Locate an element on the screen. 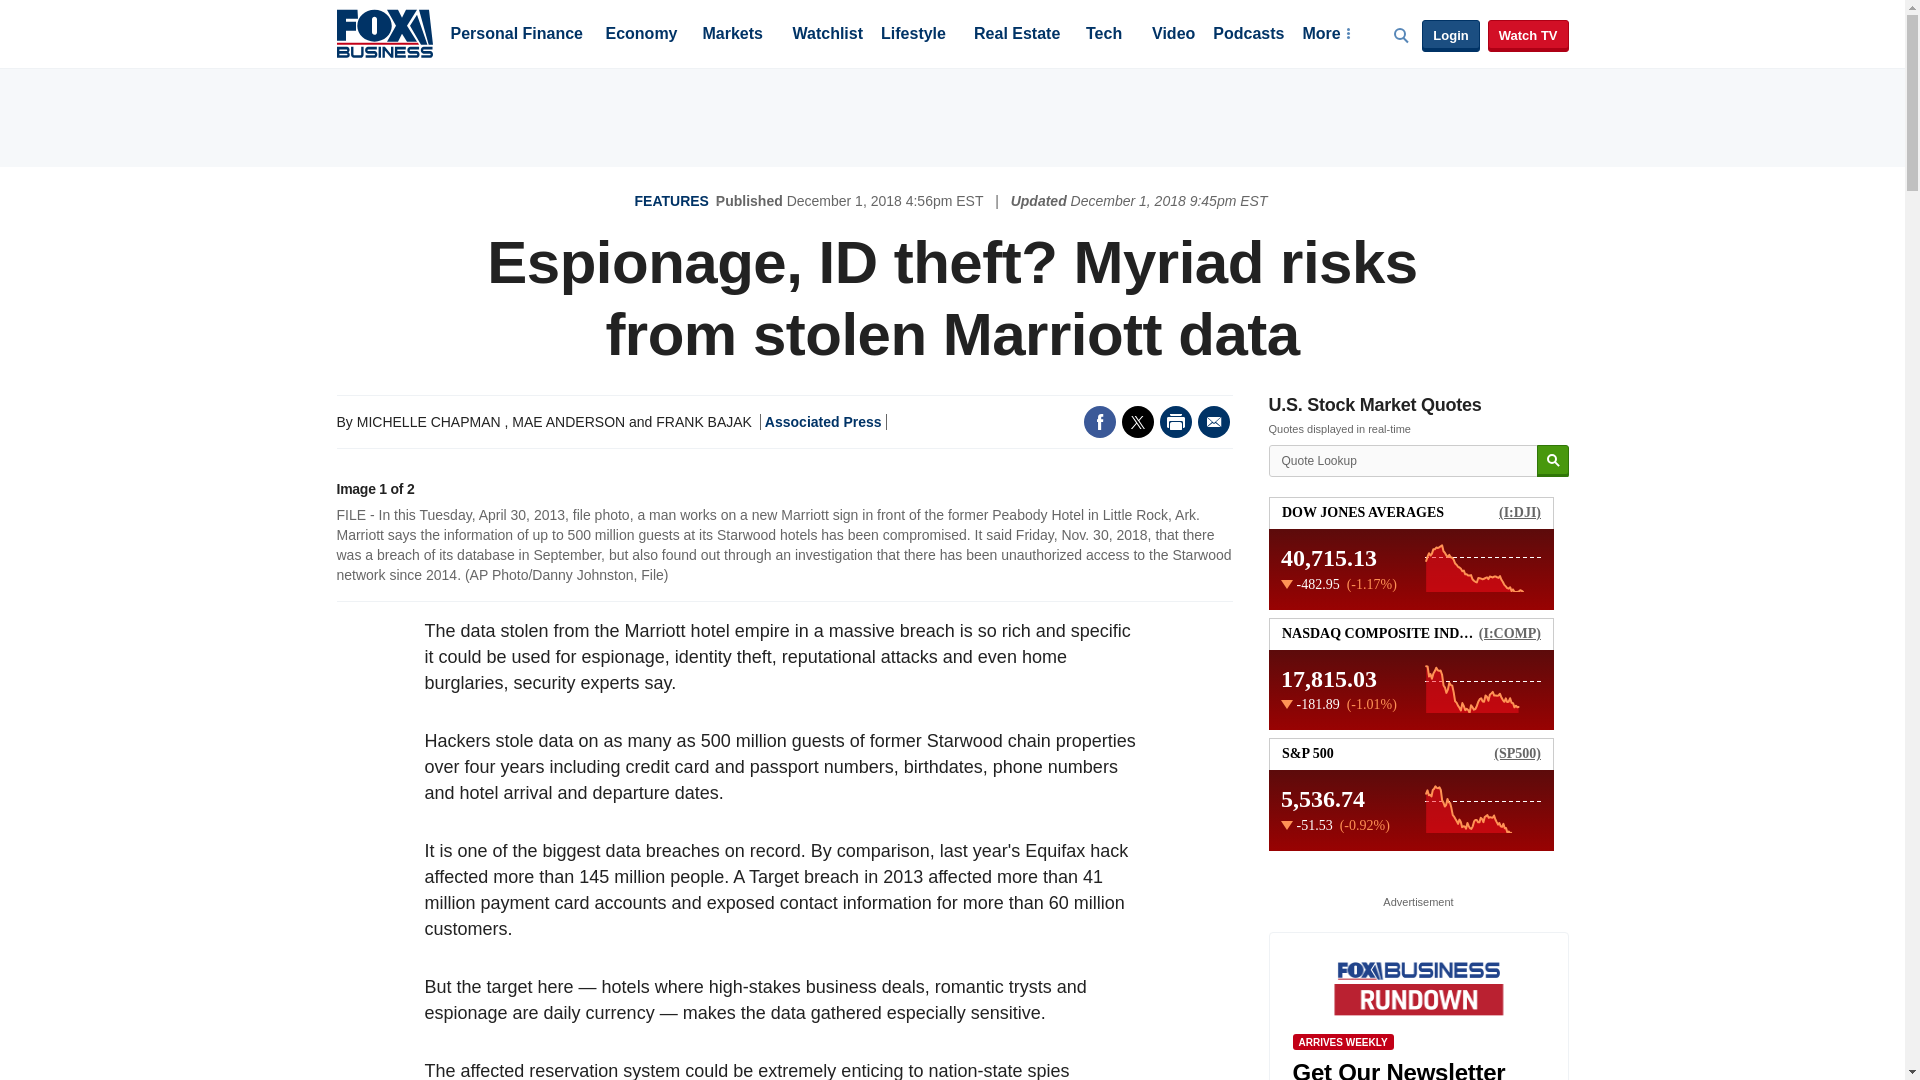 This screenshot has height=1080, width=1920. Login is located at coordinates (1450, 36).